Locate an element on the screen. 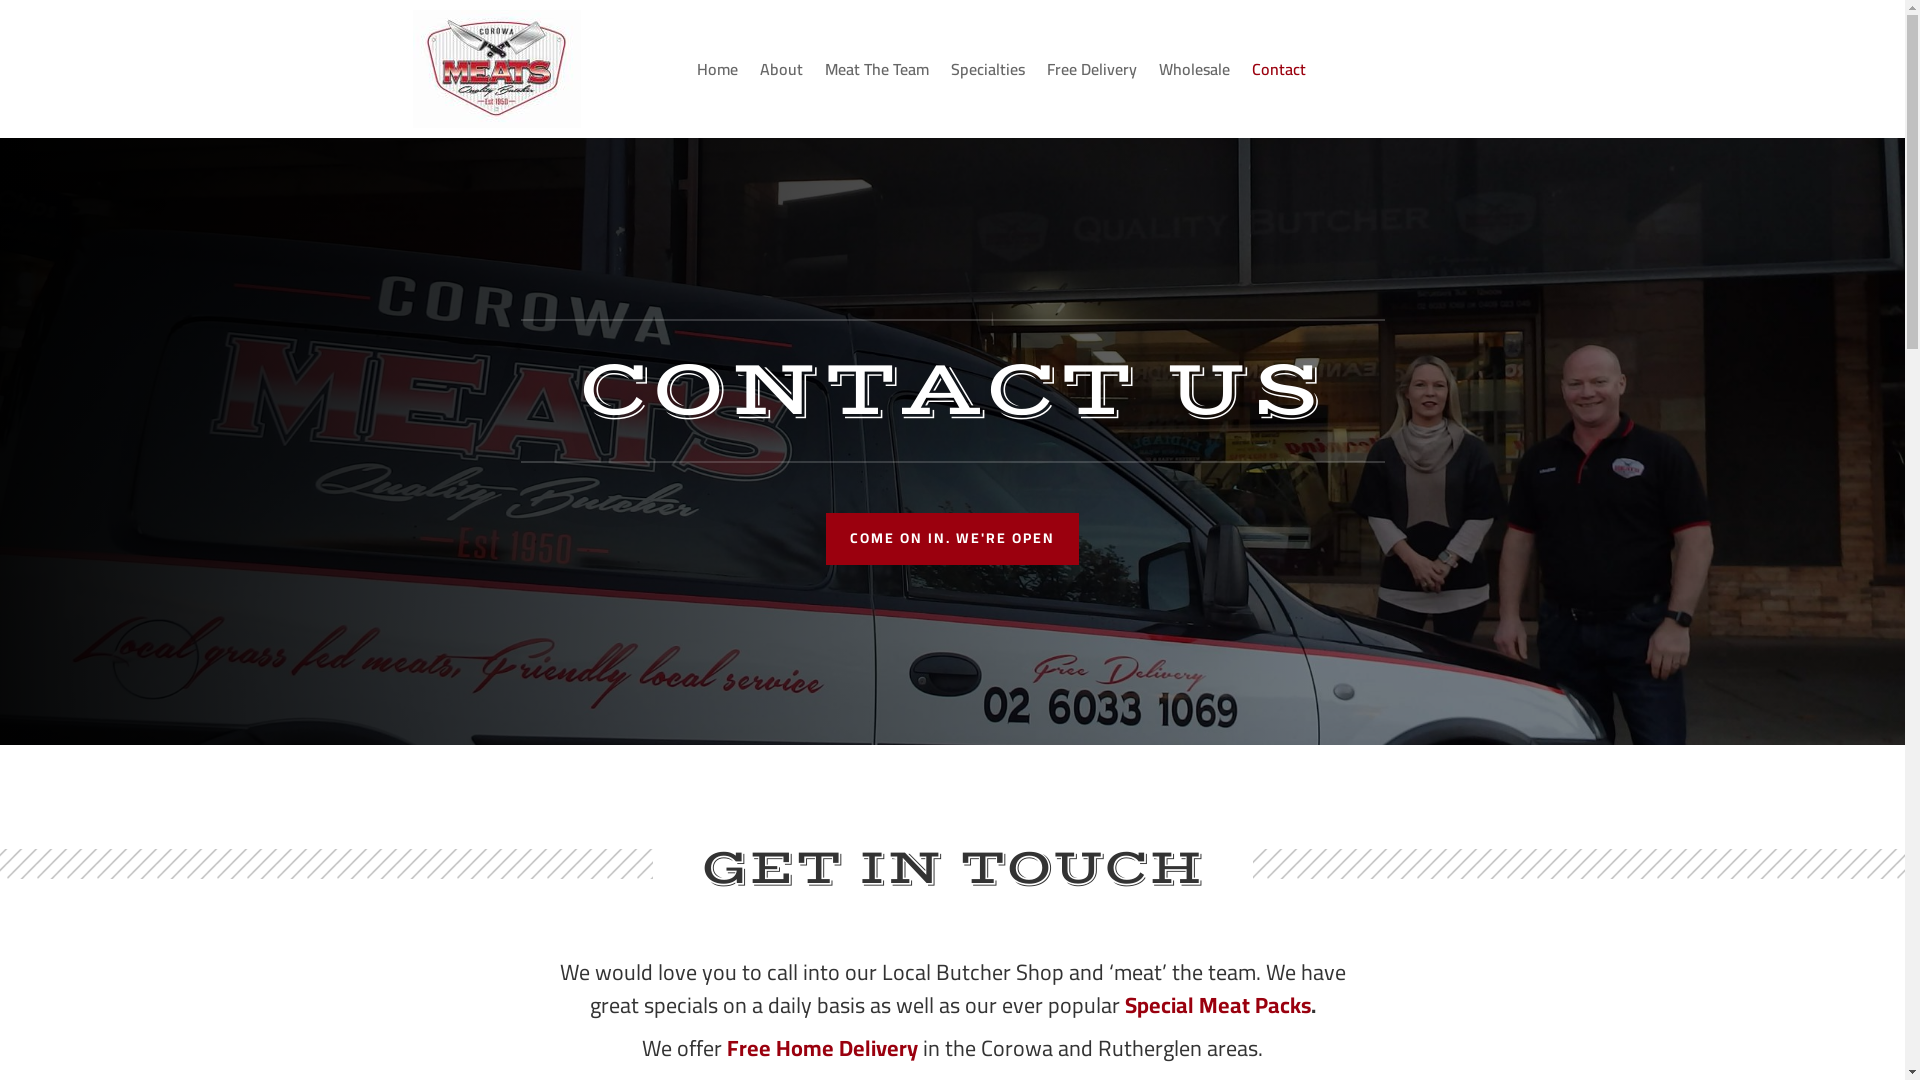 The height and width of the screenshot is (1080, 1920). Wholesale is located at coordinates (1194, 73).